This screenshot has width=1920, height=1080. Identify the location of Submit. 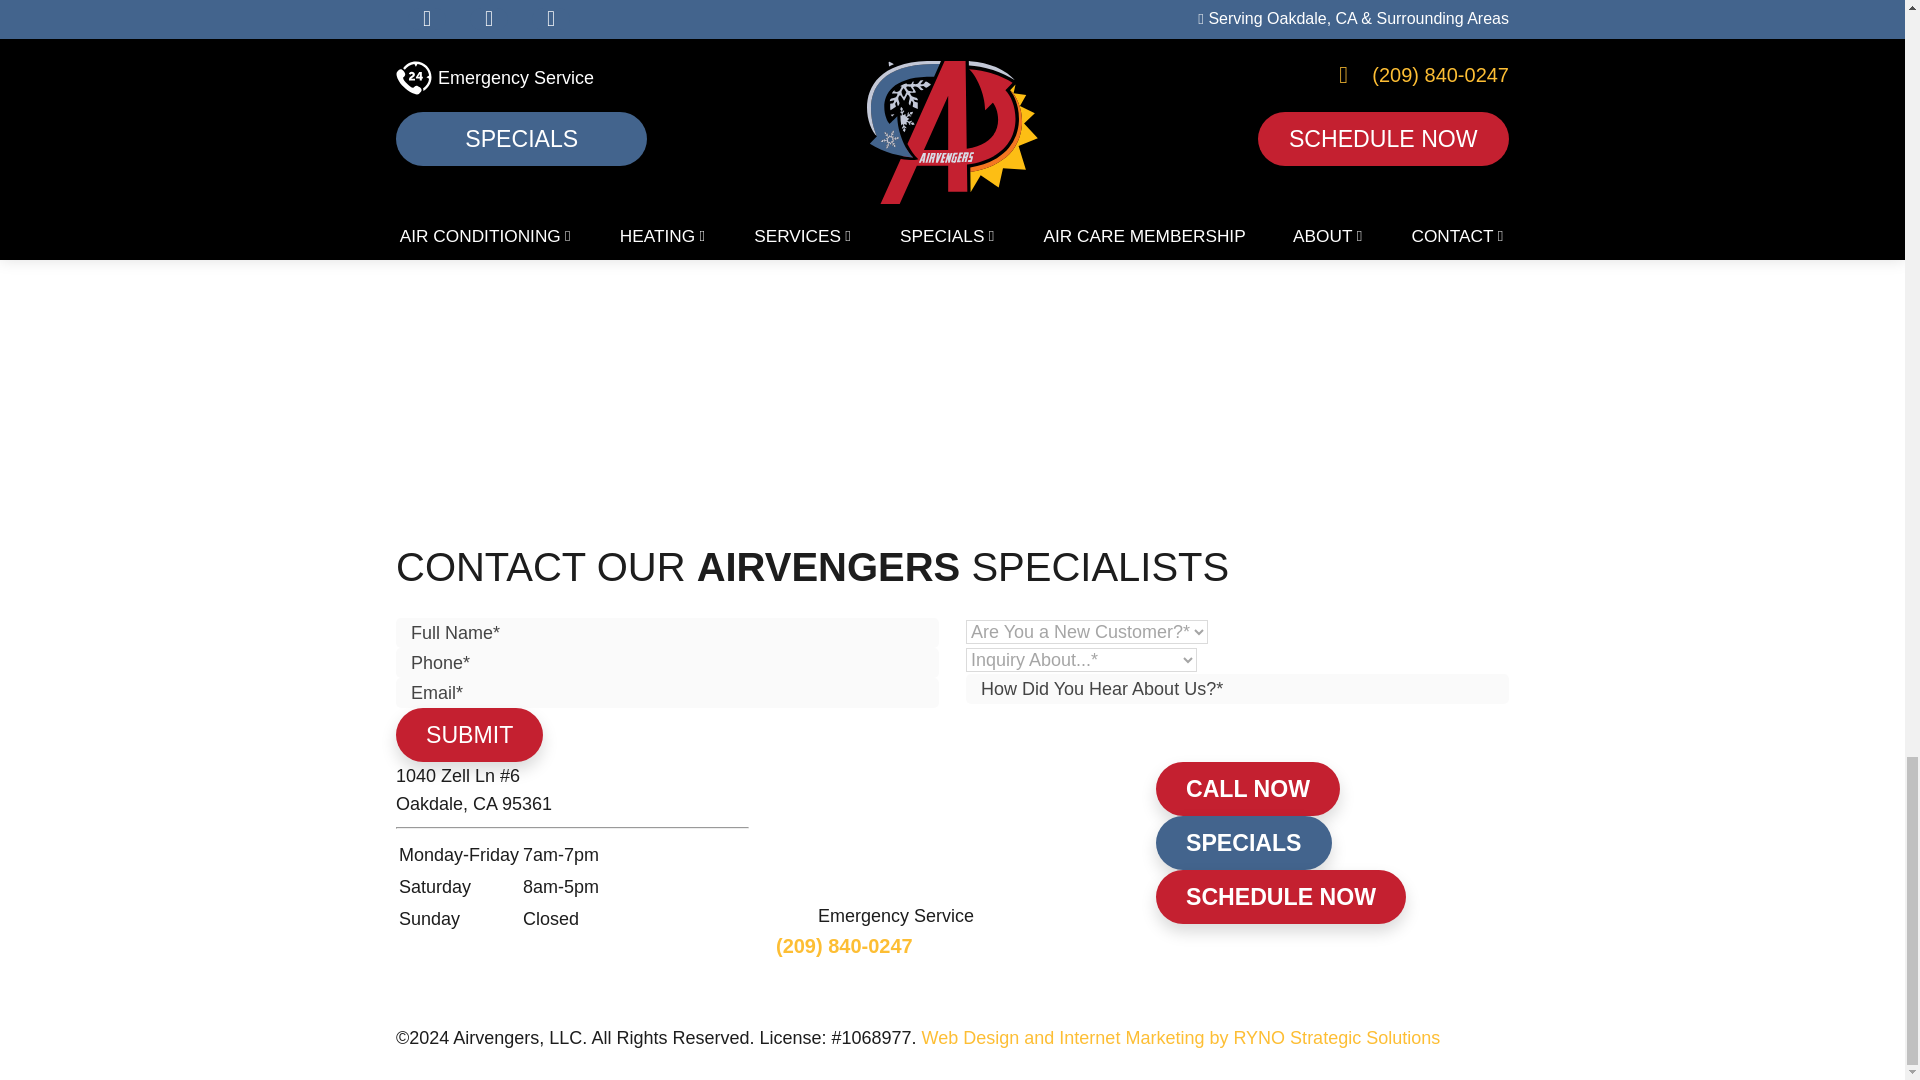
(469, 735).